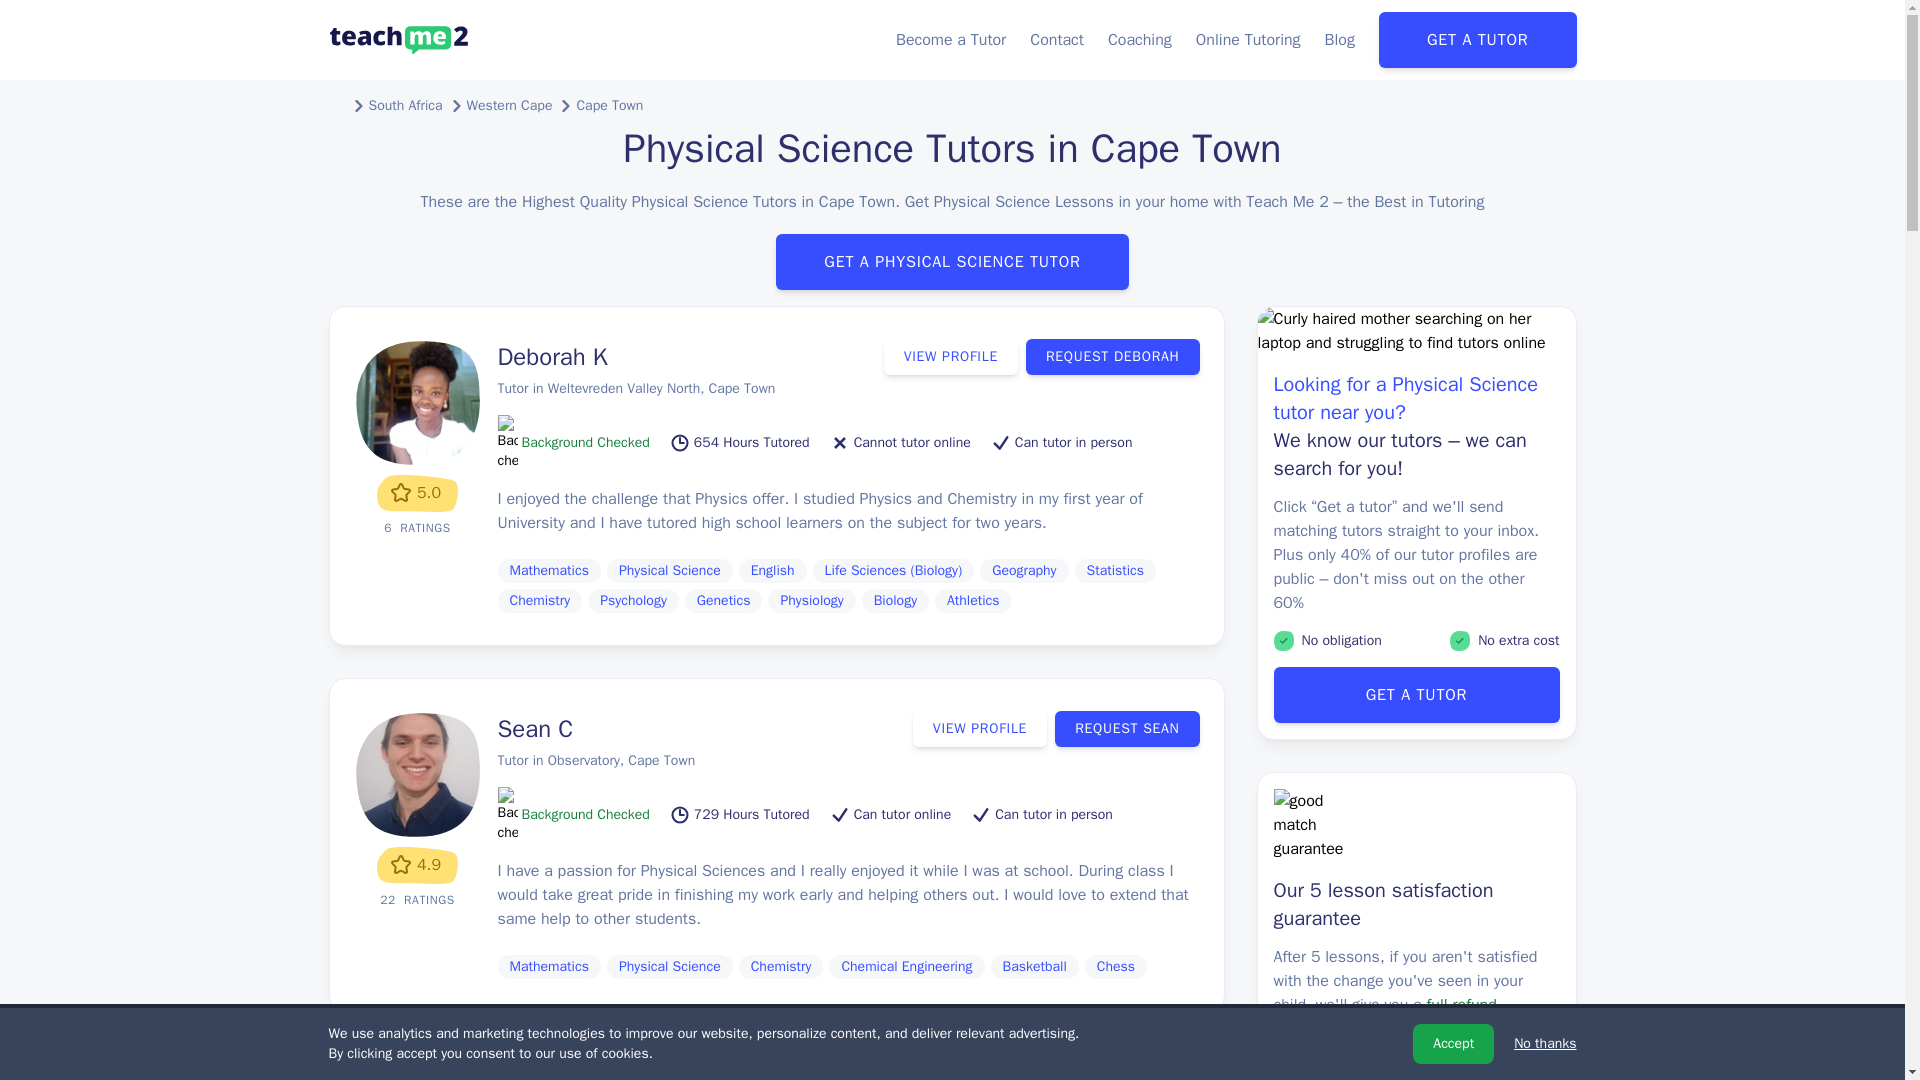  I want to click on Western Cape, so click(509, 106).